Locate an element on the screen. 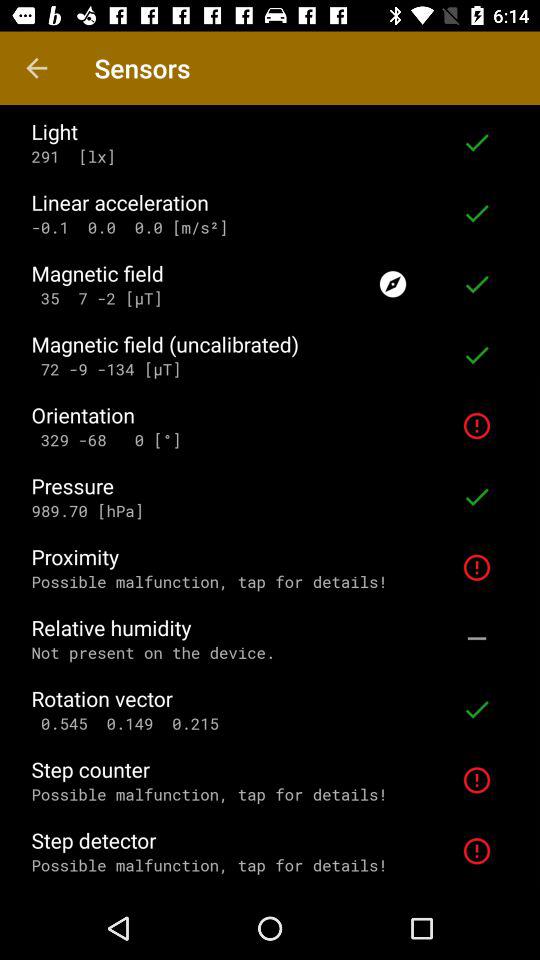 The height and width of the screenshot is (960, 540). view compass is located at coordinates (393, 284).